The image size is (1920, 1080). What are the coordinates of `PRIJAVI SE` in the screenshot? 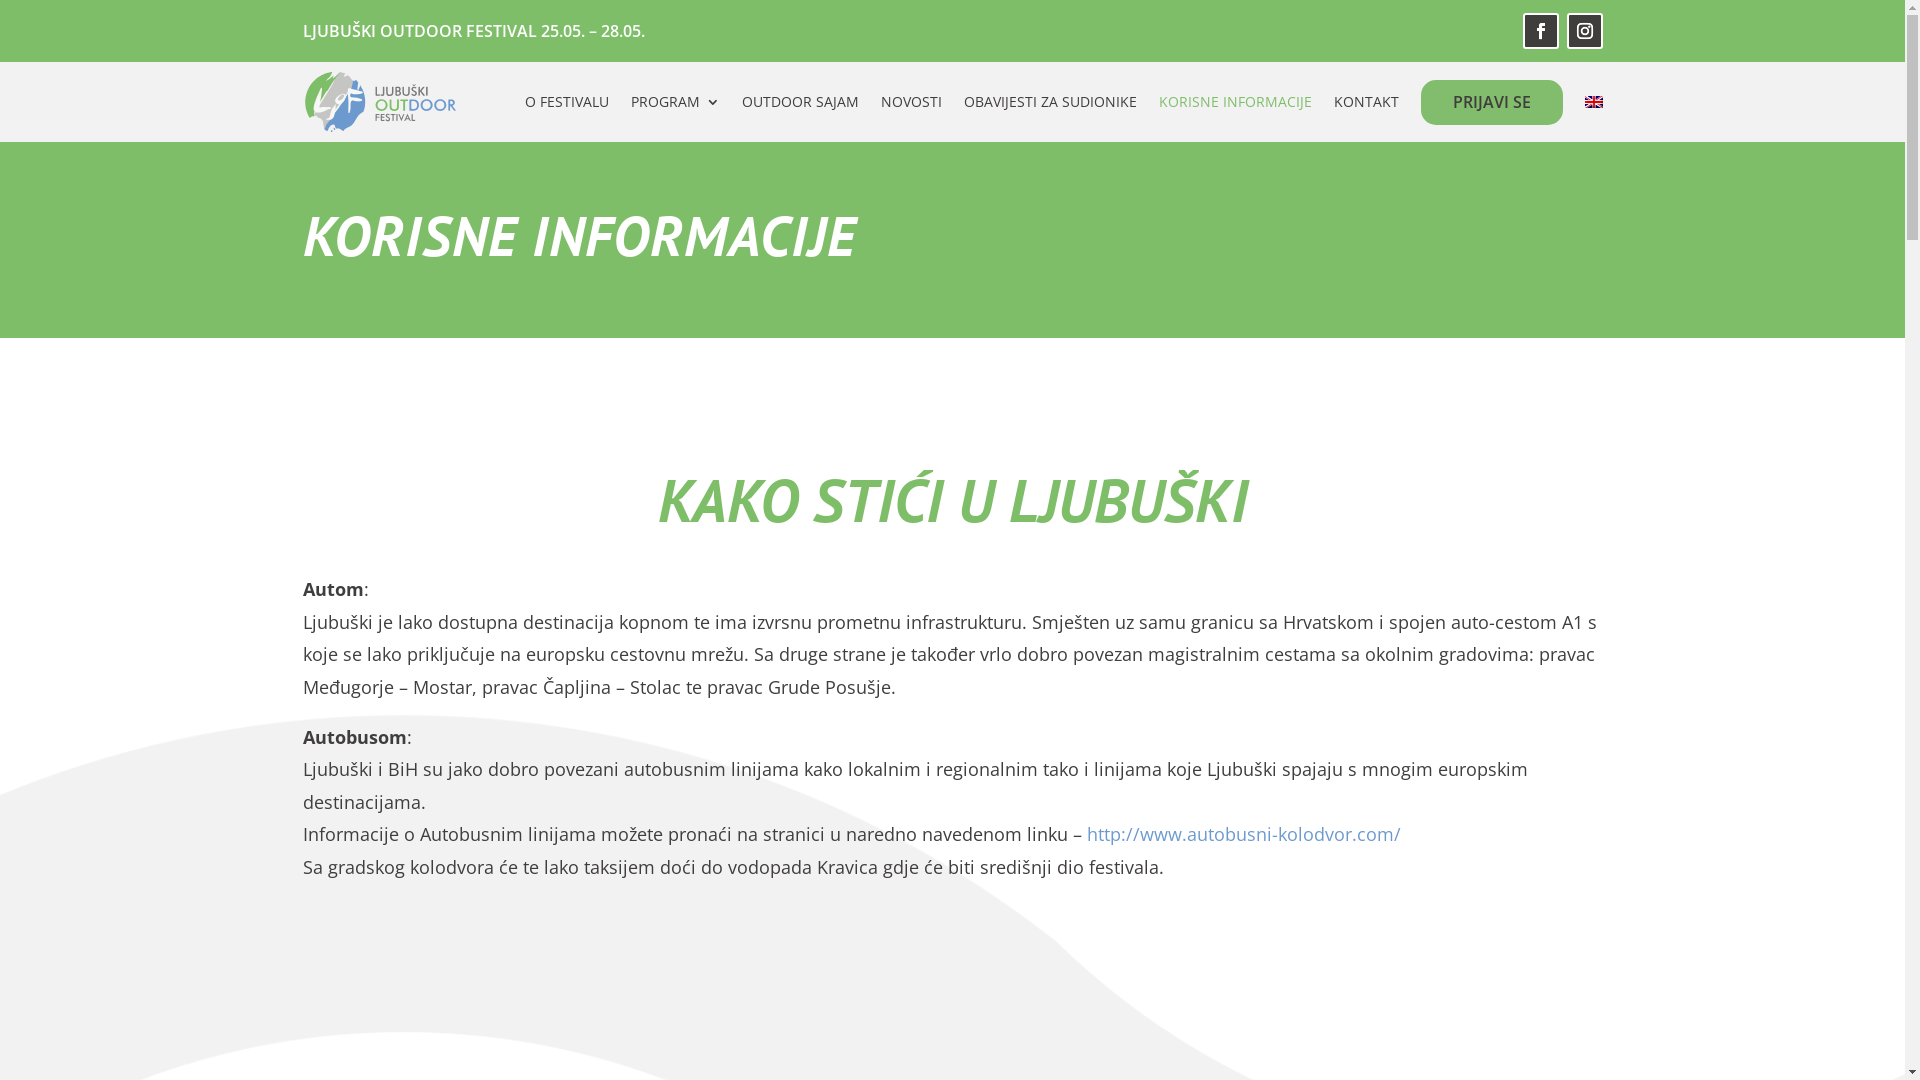 It's located at (1491, 102).